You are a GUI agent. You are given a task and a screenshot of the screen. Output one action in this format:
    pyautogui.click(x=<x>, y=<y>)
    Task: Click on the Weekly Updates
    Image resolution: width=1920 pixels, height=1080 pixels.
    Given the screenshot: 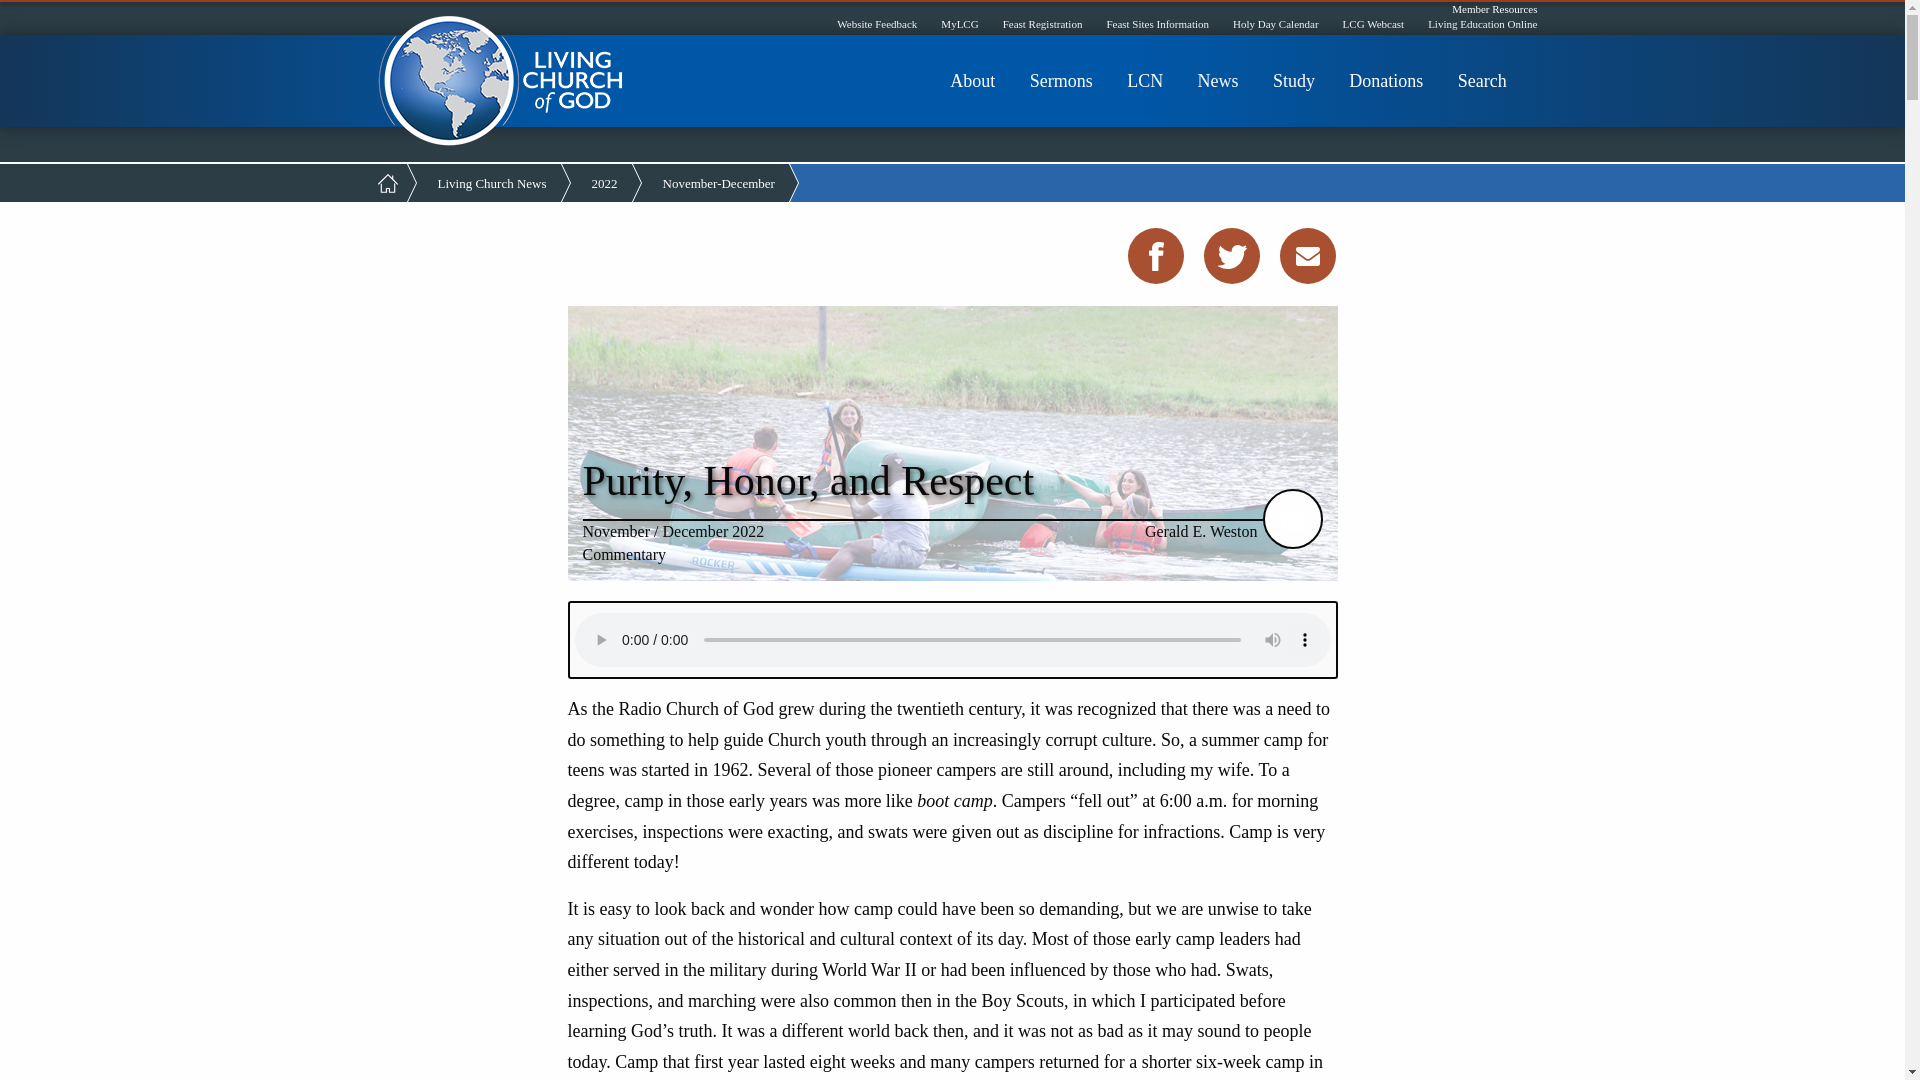 What is the action you would take?
    pyautogui.click(x=1224, y=88)
    